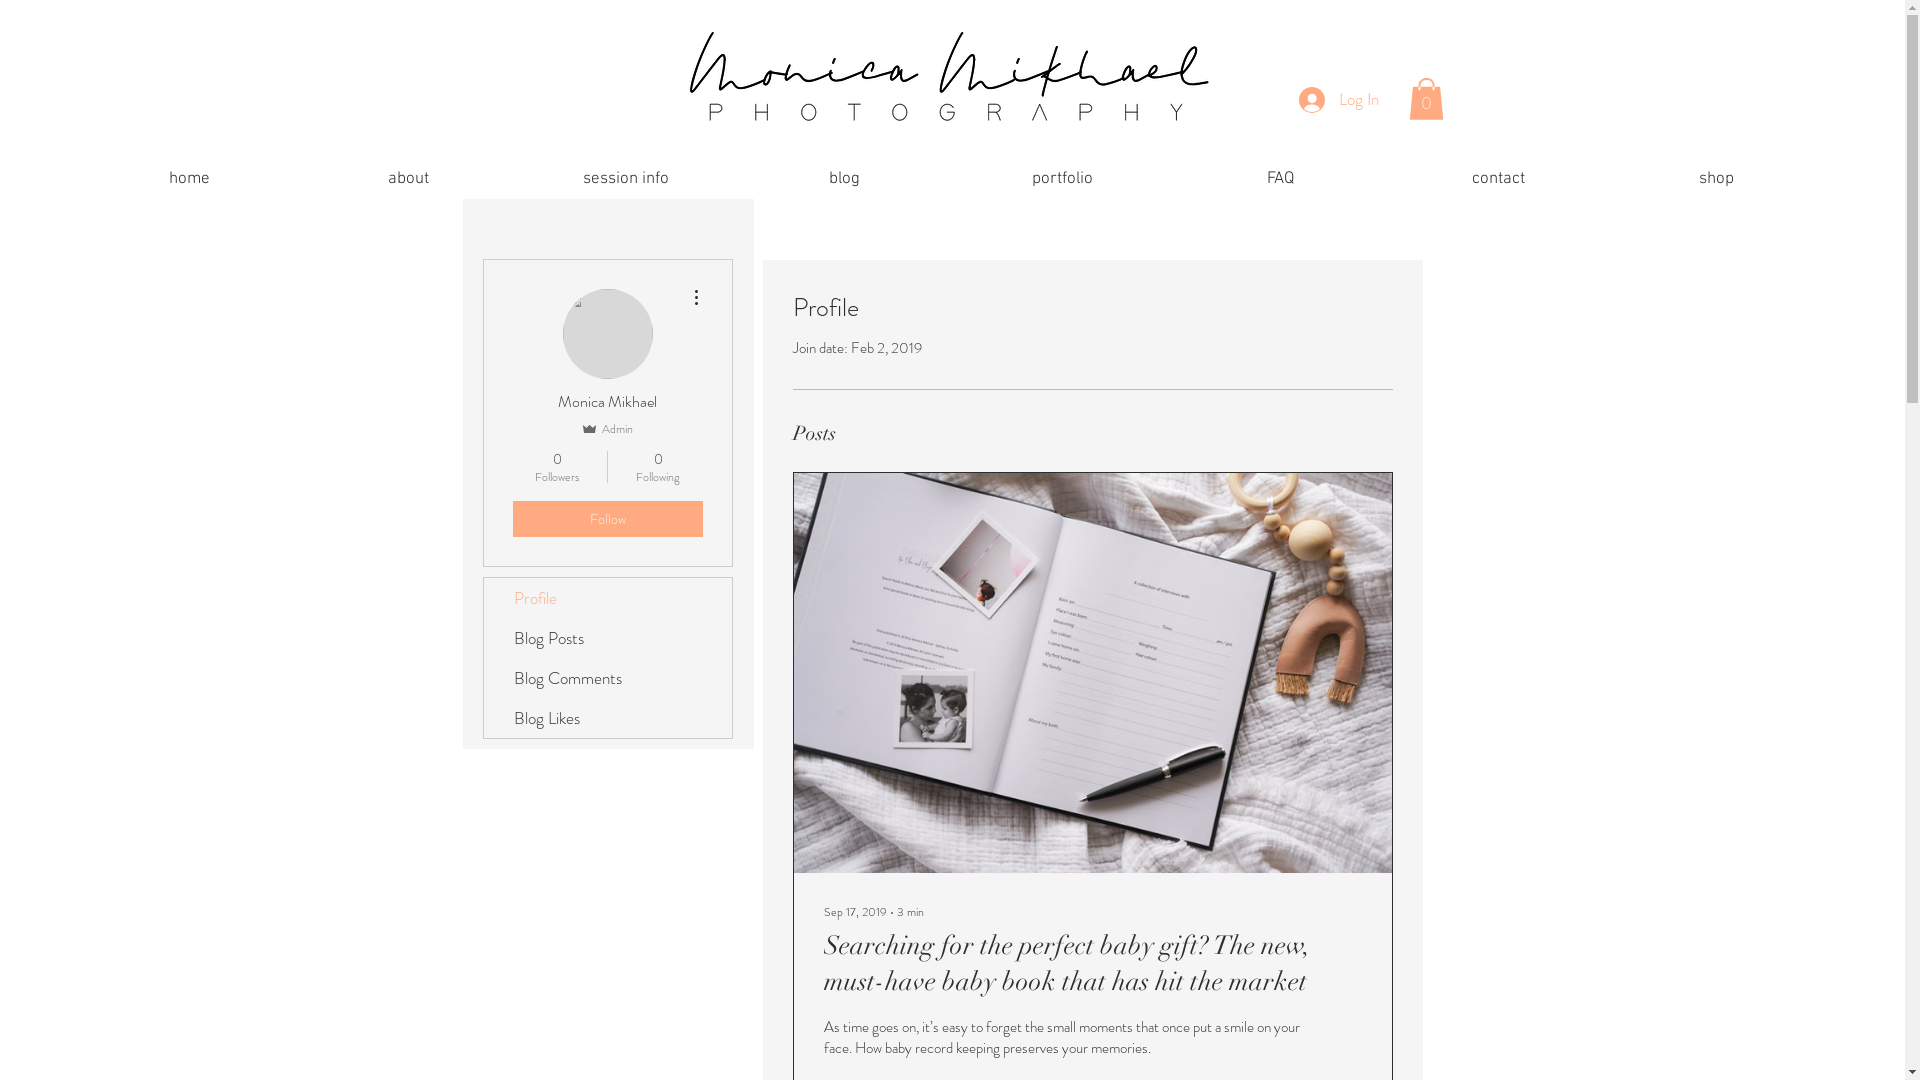 The height and width of the screenshot is (1080, 1920). Describe the element at coordinates (1280, 180) in the screenshot. I see `FAQ` at that location.